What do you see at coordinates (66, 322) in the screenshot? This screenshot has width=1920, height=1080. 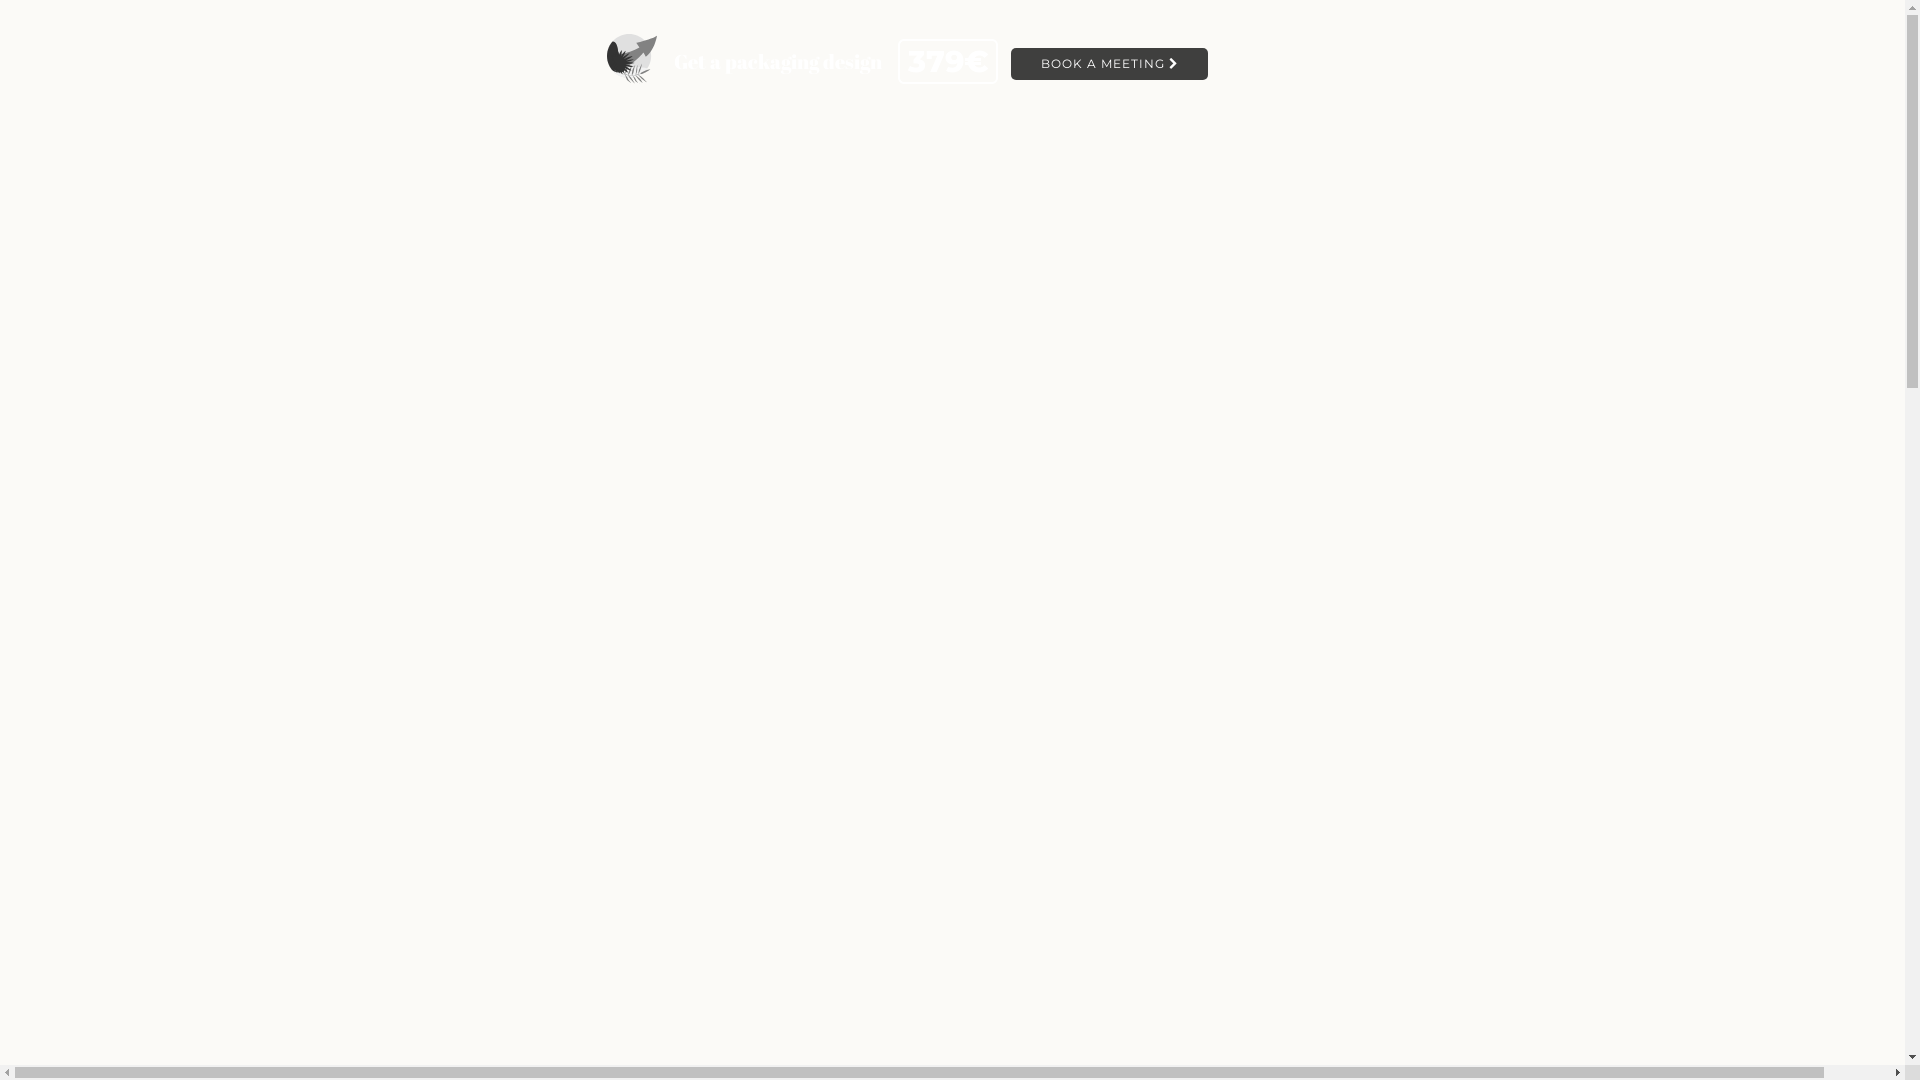 I see `Creative Services` at bounding box center [66, 322].